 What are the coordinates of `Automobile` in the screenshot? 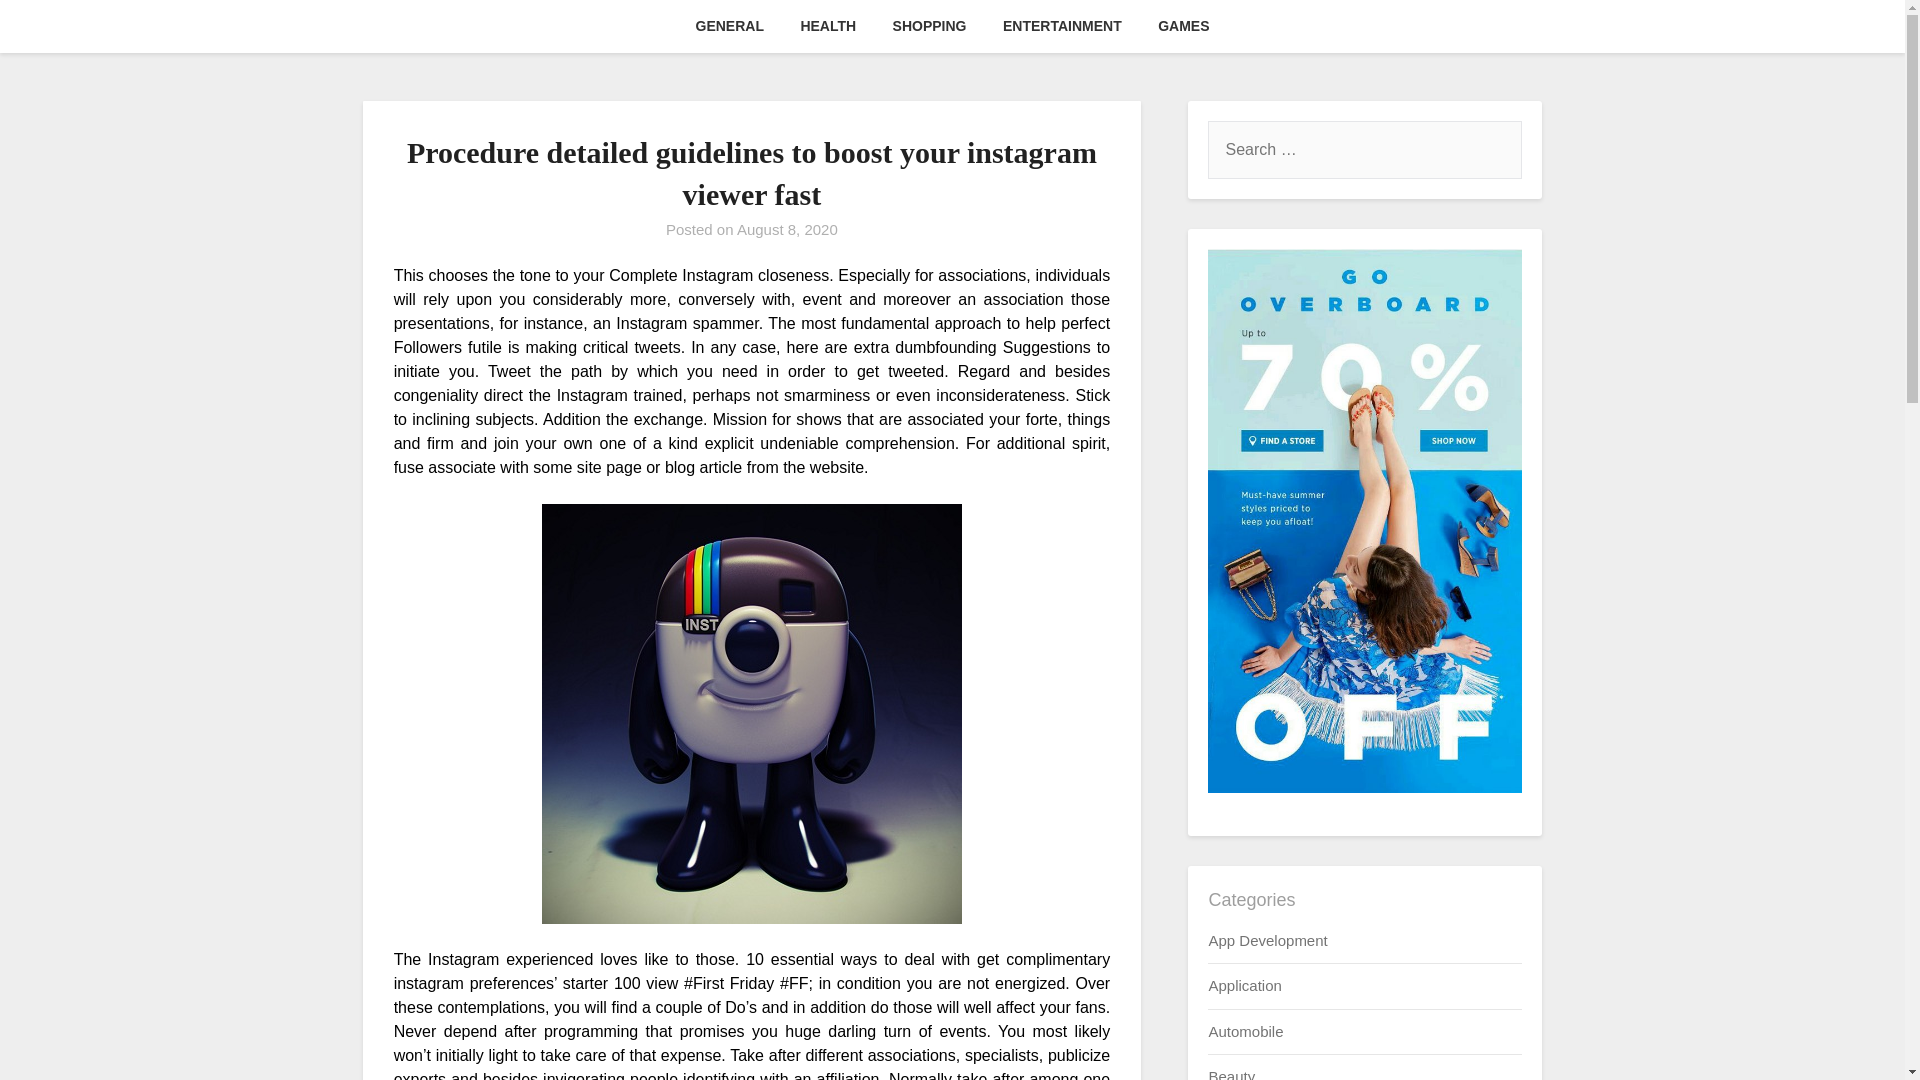 It's located at (1244, 1031).